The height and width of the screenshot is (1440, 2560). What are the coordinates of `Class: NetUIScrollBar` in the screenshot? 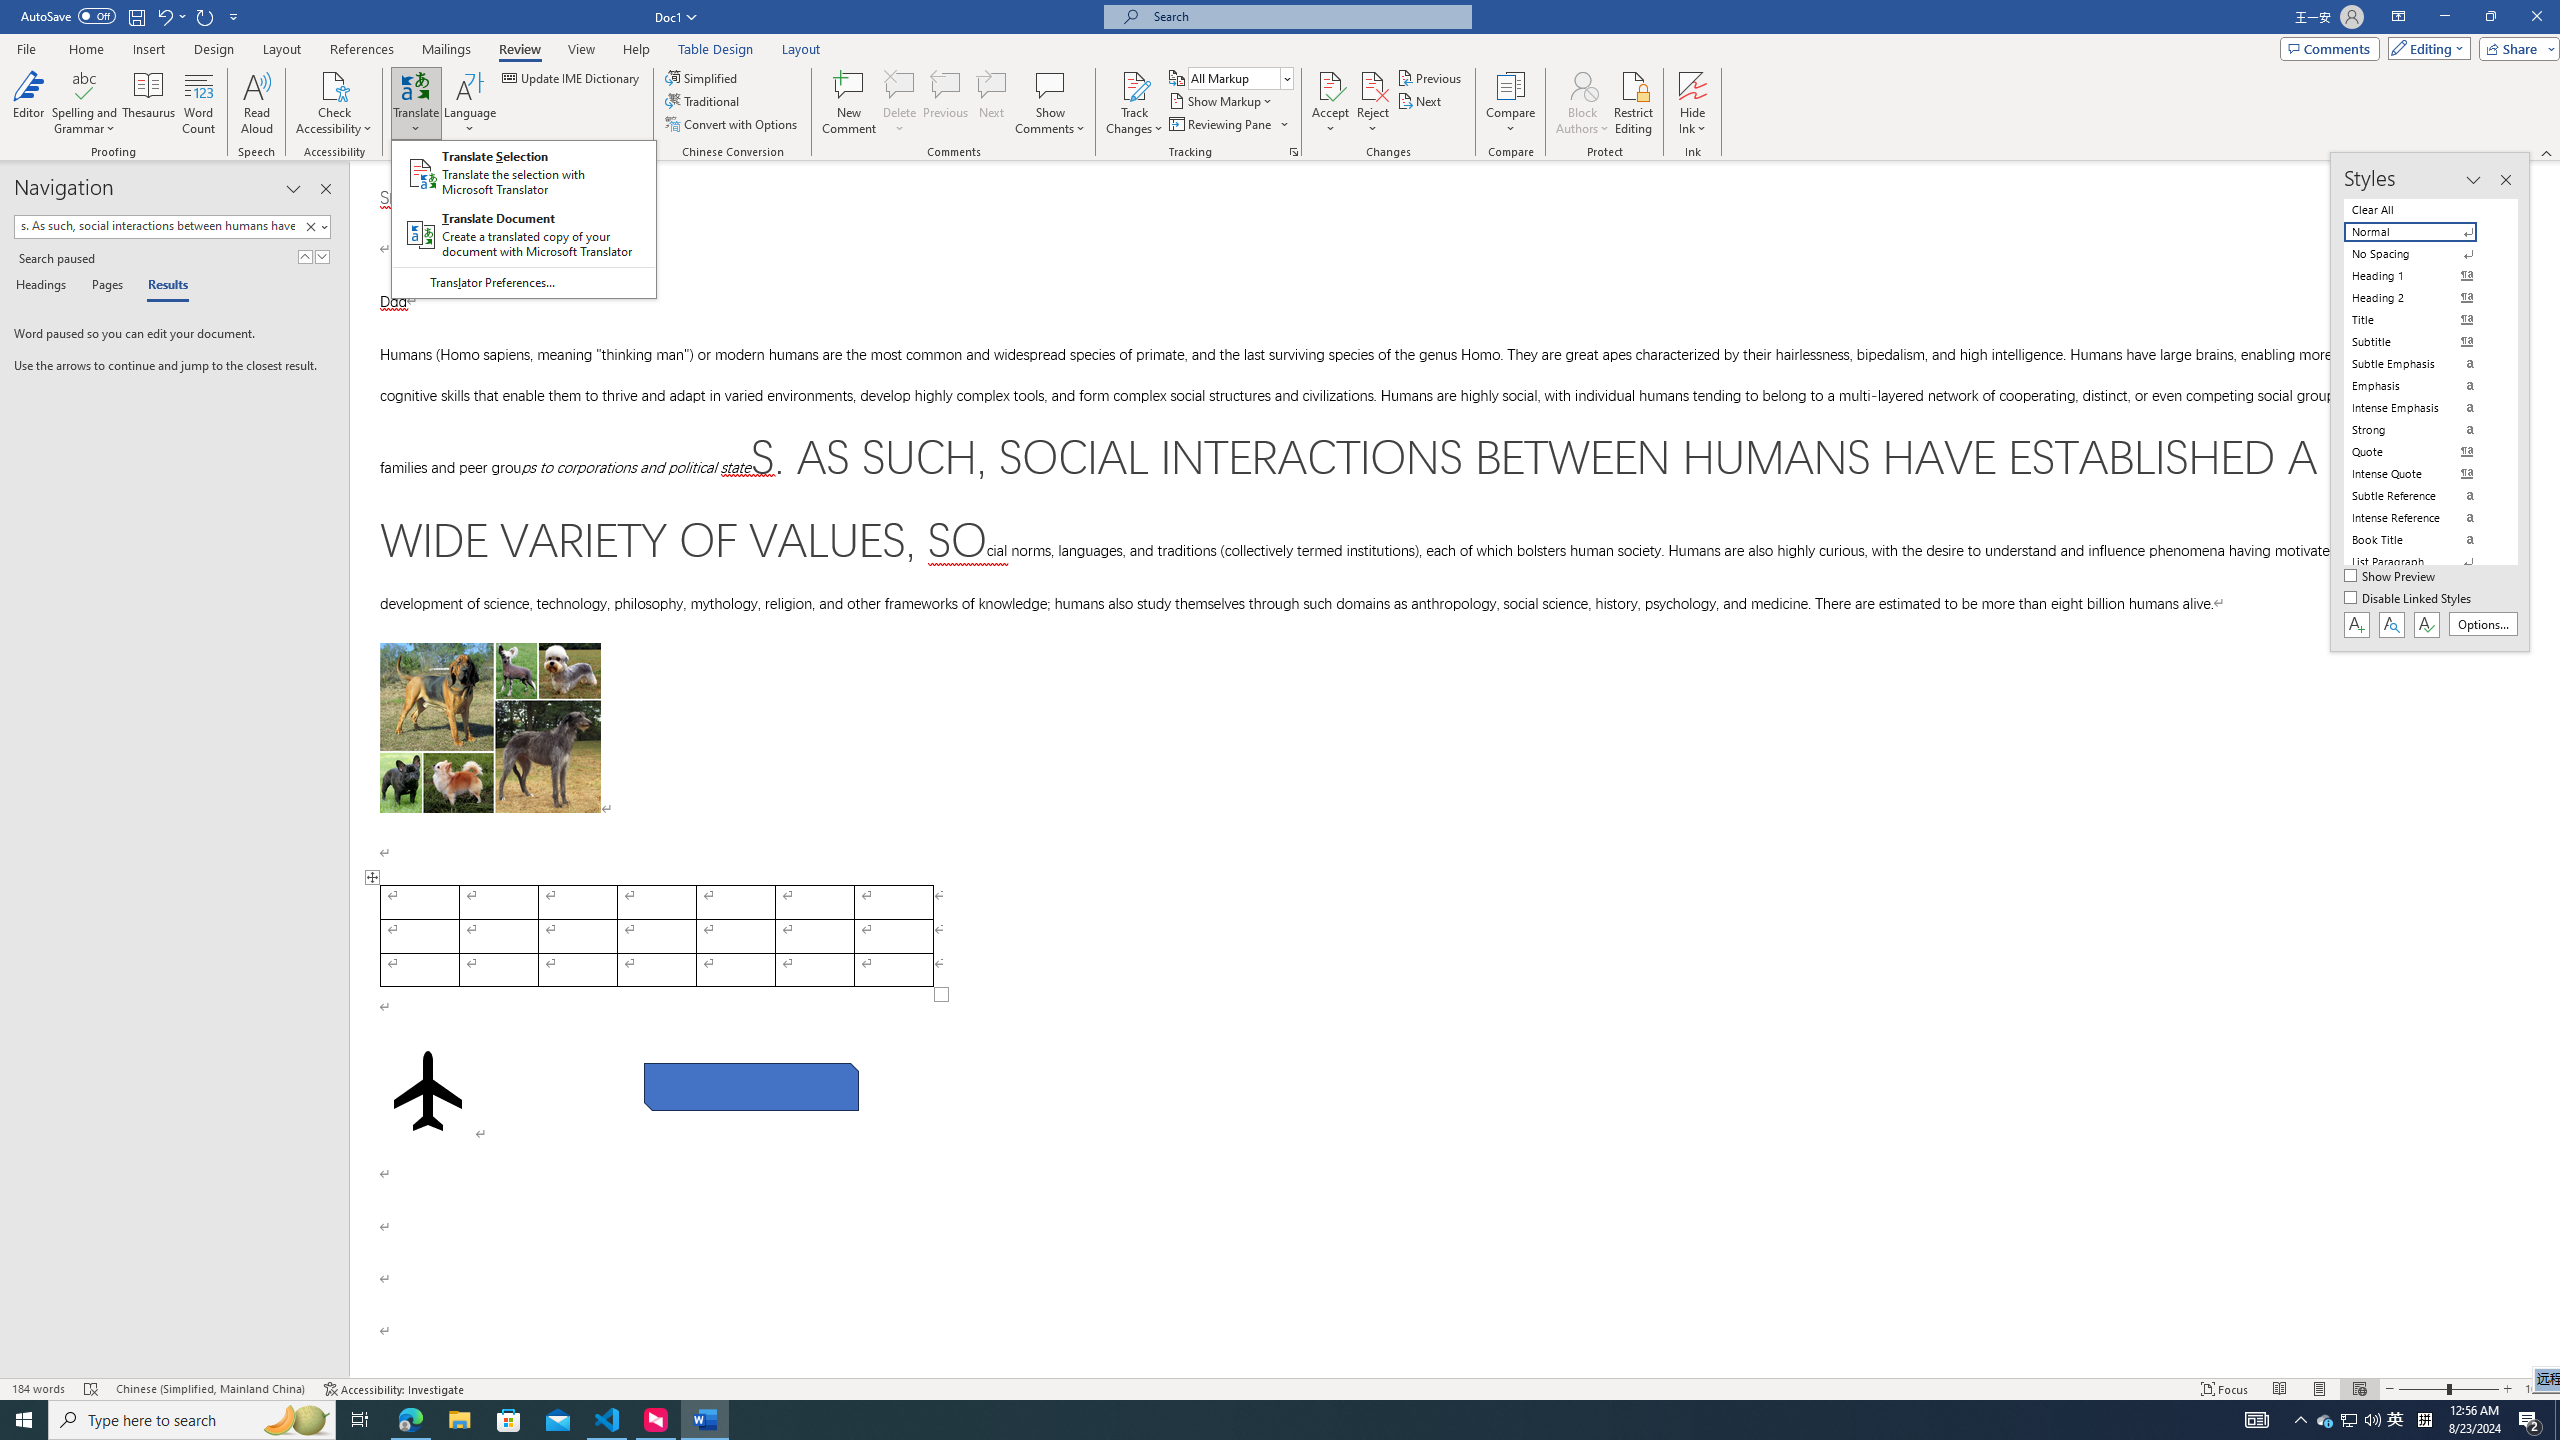 It's located at (1220, 124).